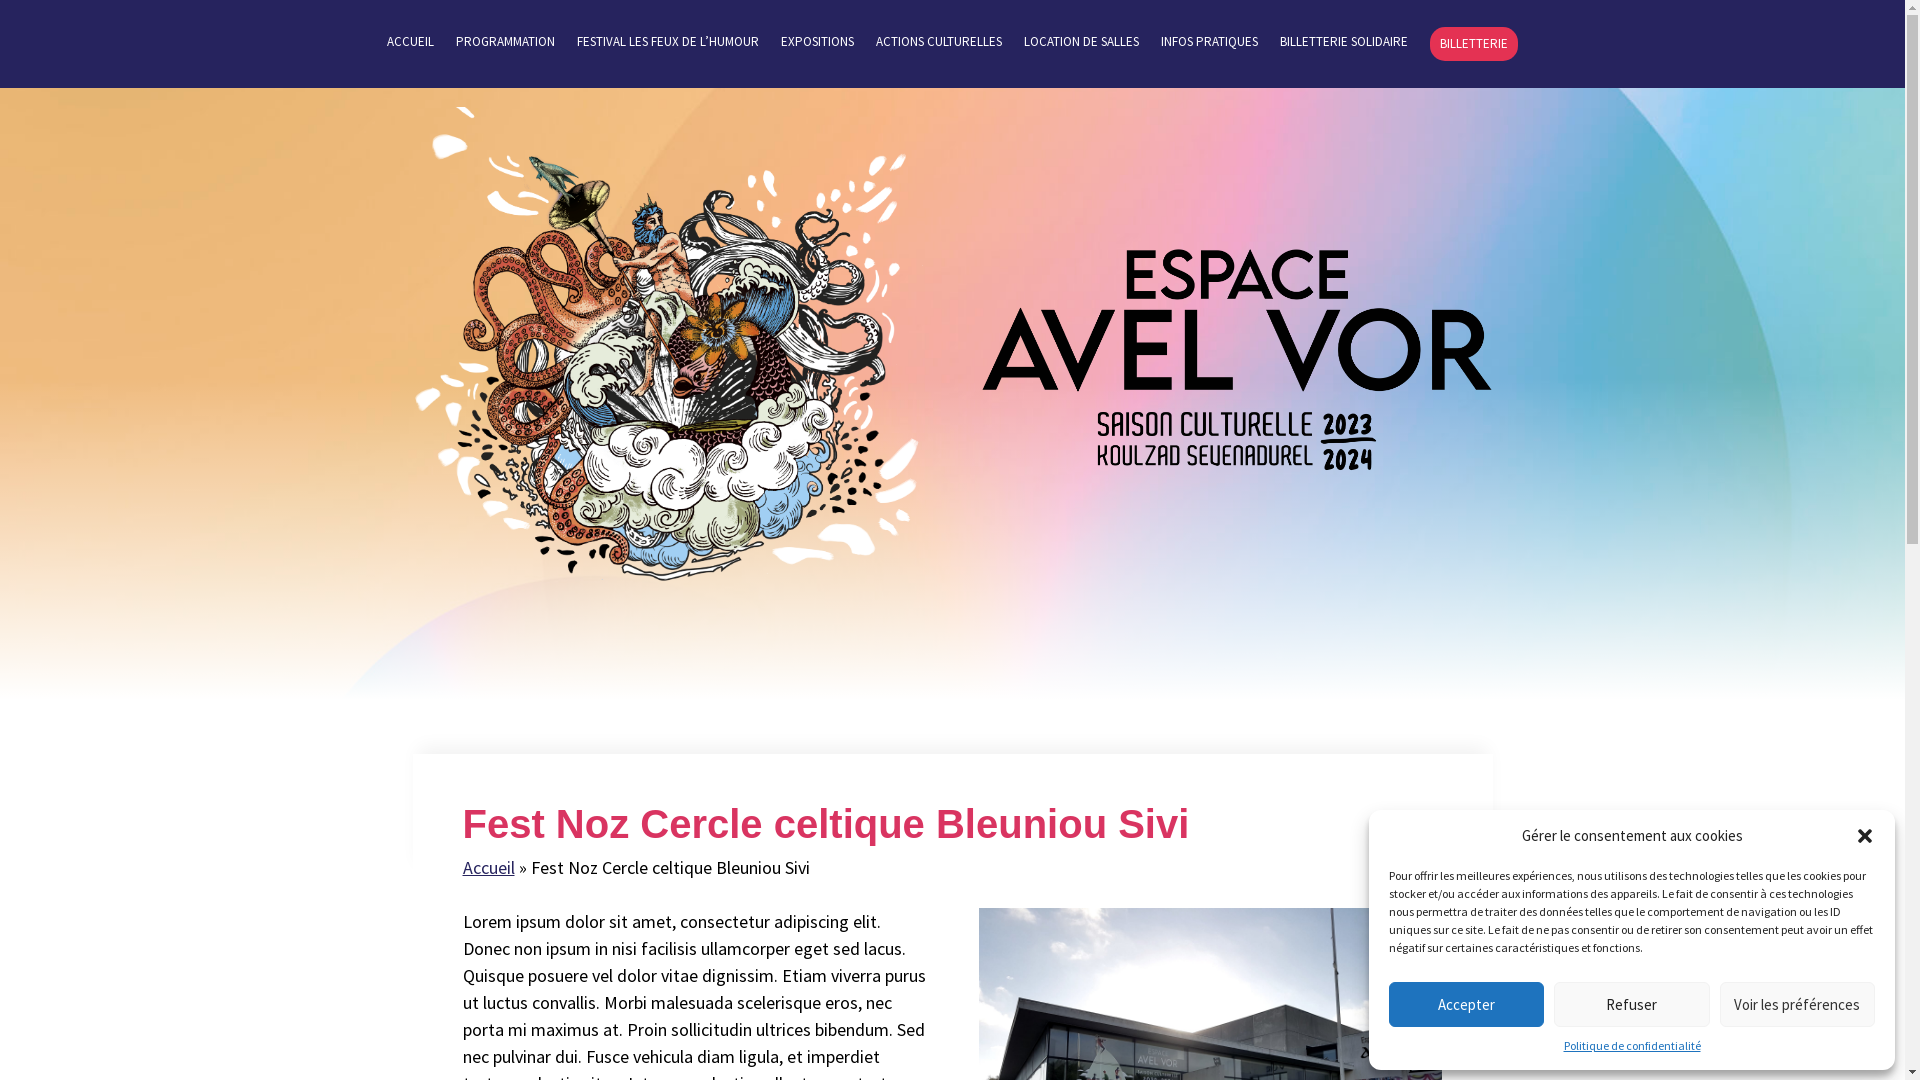  Describe the element at coordinates (488, 868) in the screenshot. I see `Accueil` at that location.